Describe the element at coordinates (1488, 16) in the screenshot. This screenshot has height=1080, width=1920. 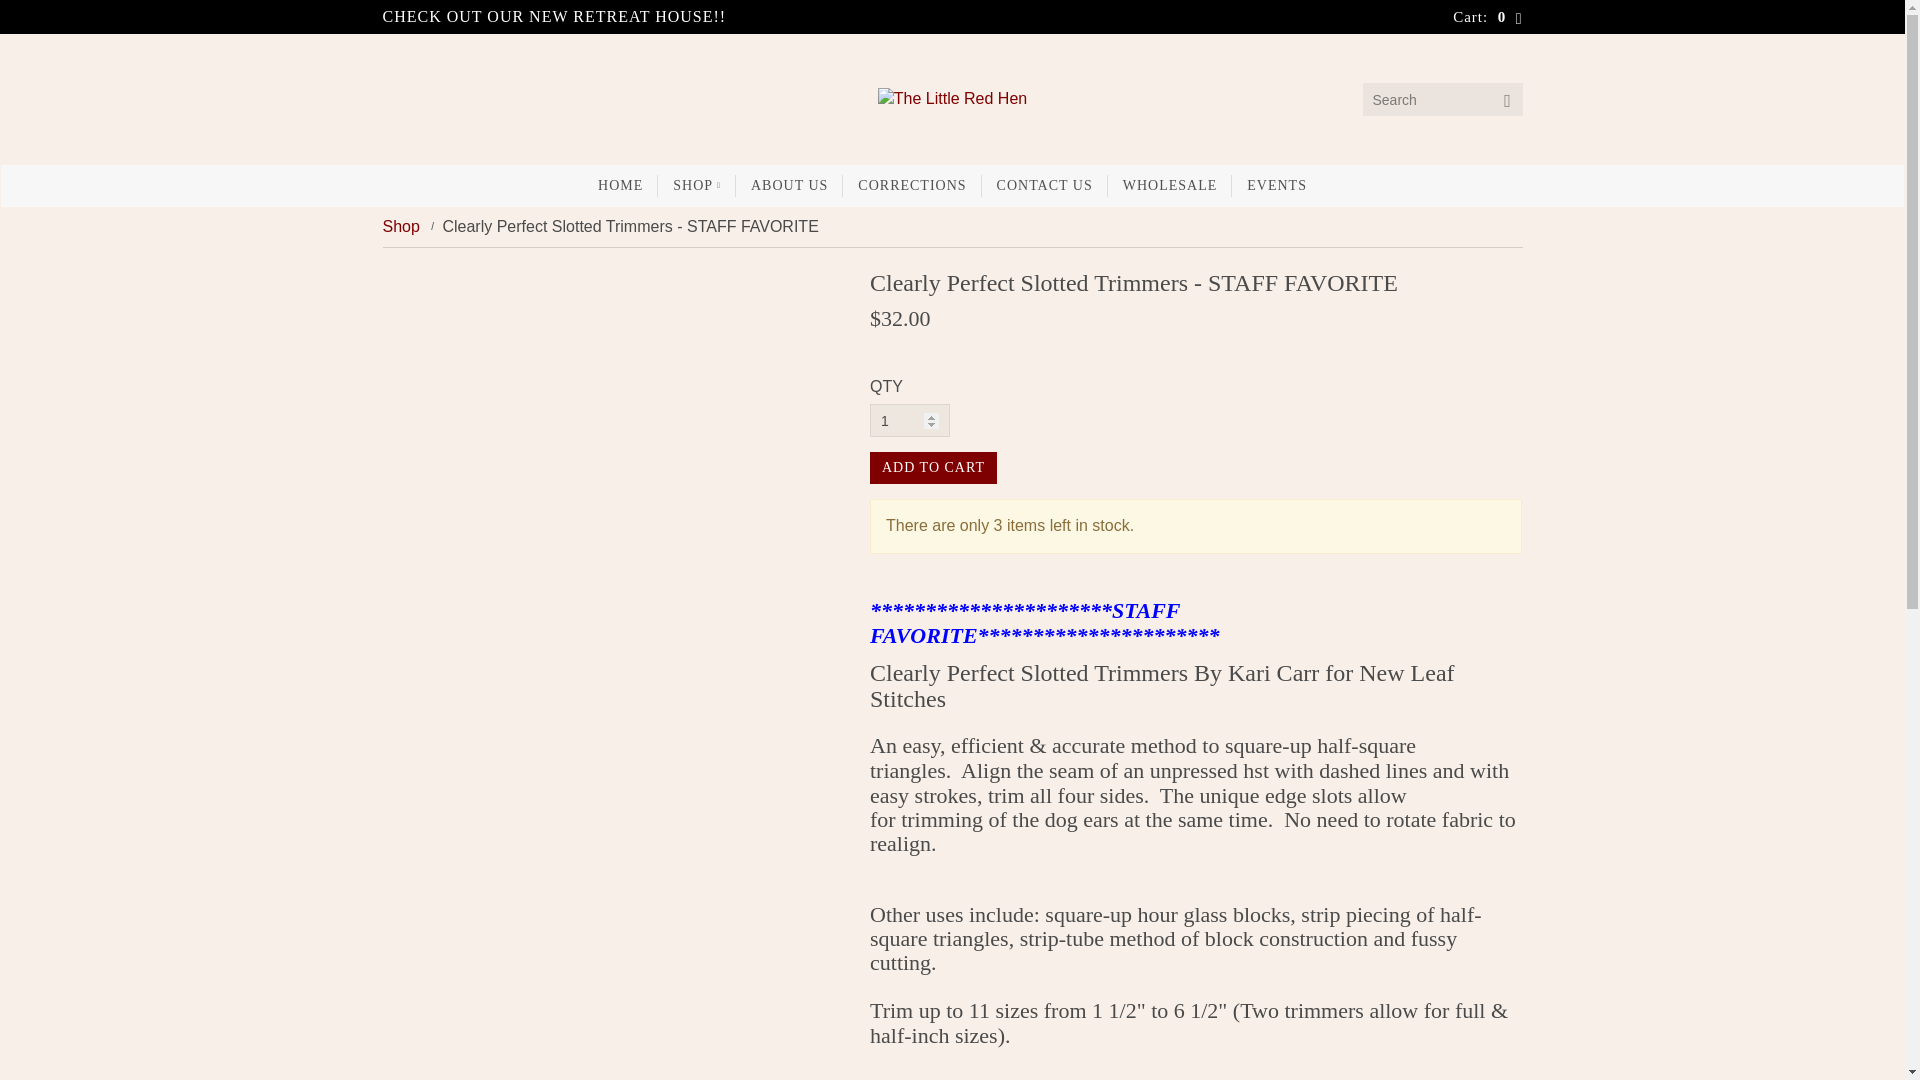
I see `Cart:  0  ` at that location.